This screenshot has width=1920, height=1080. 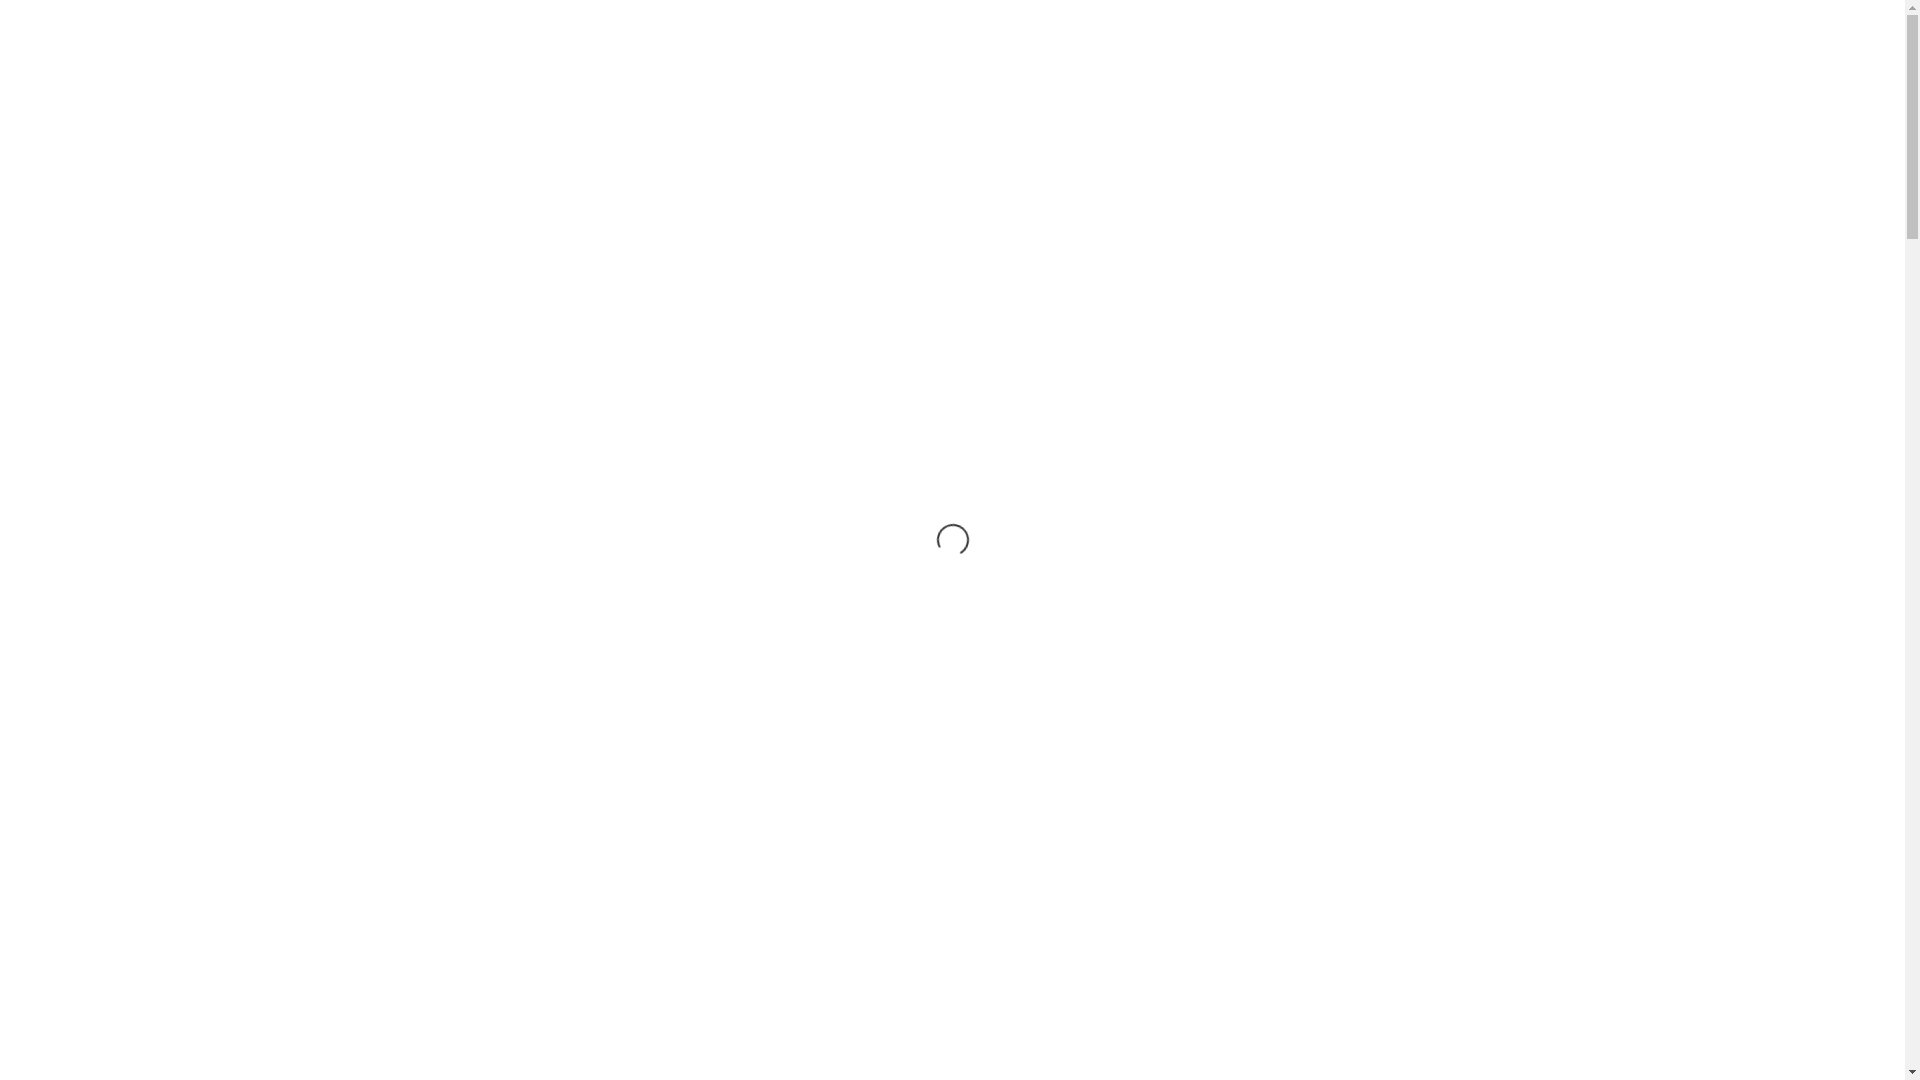 What do you see at coordinates (1829, 26) in the screenshot?
I see `Instagram` at bounding box center [1829, 26].